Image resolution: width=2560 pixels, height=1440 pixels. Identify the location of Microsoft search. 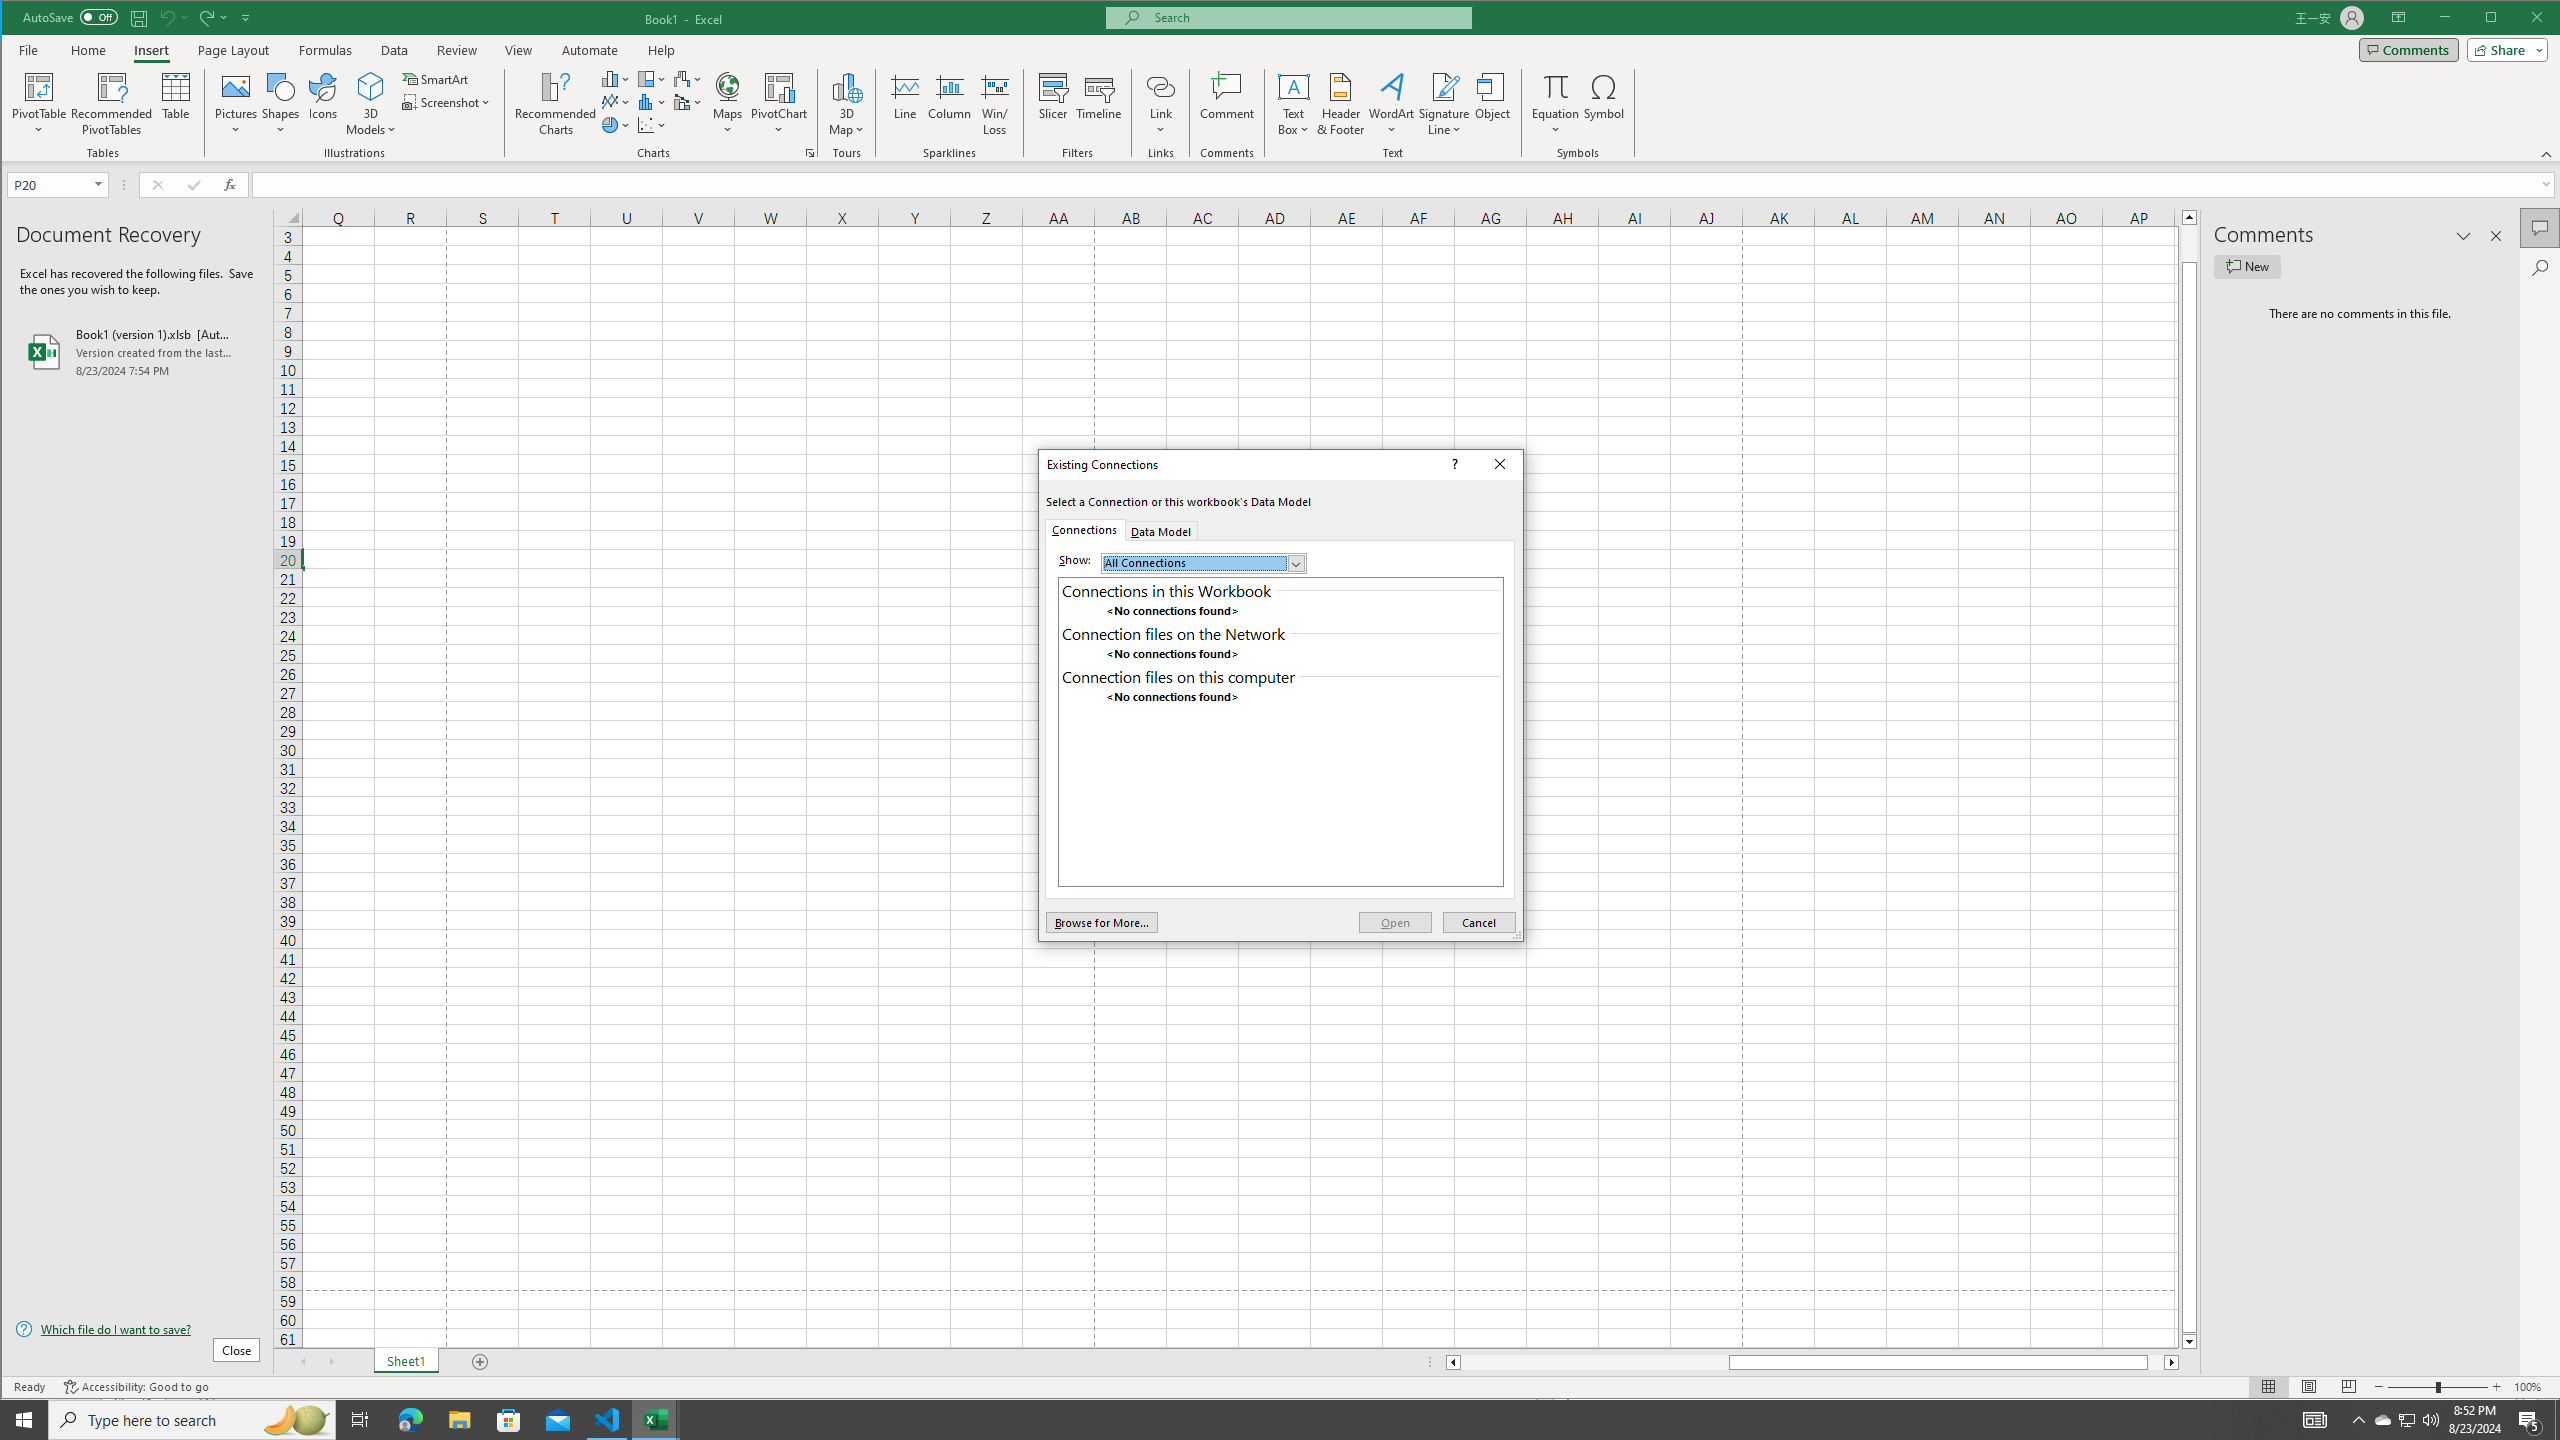
(1306, 18).